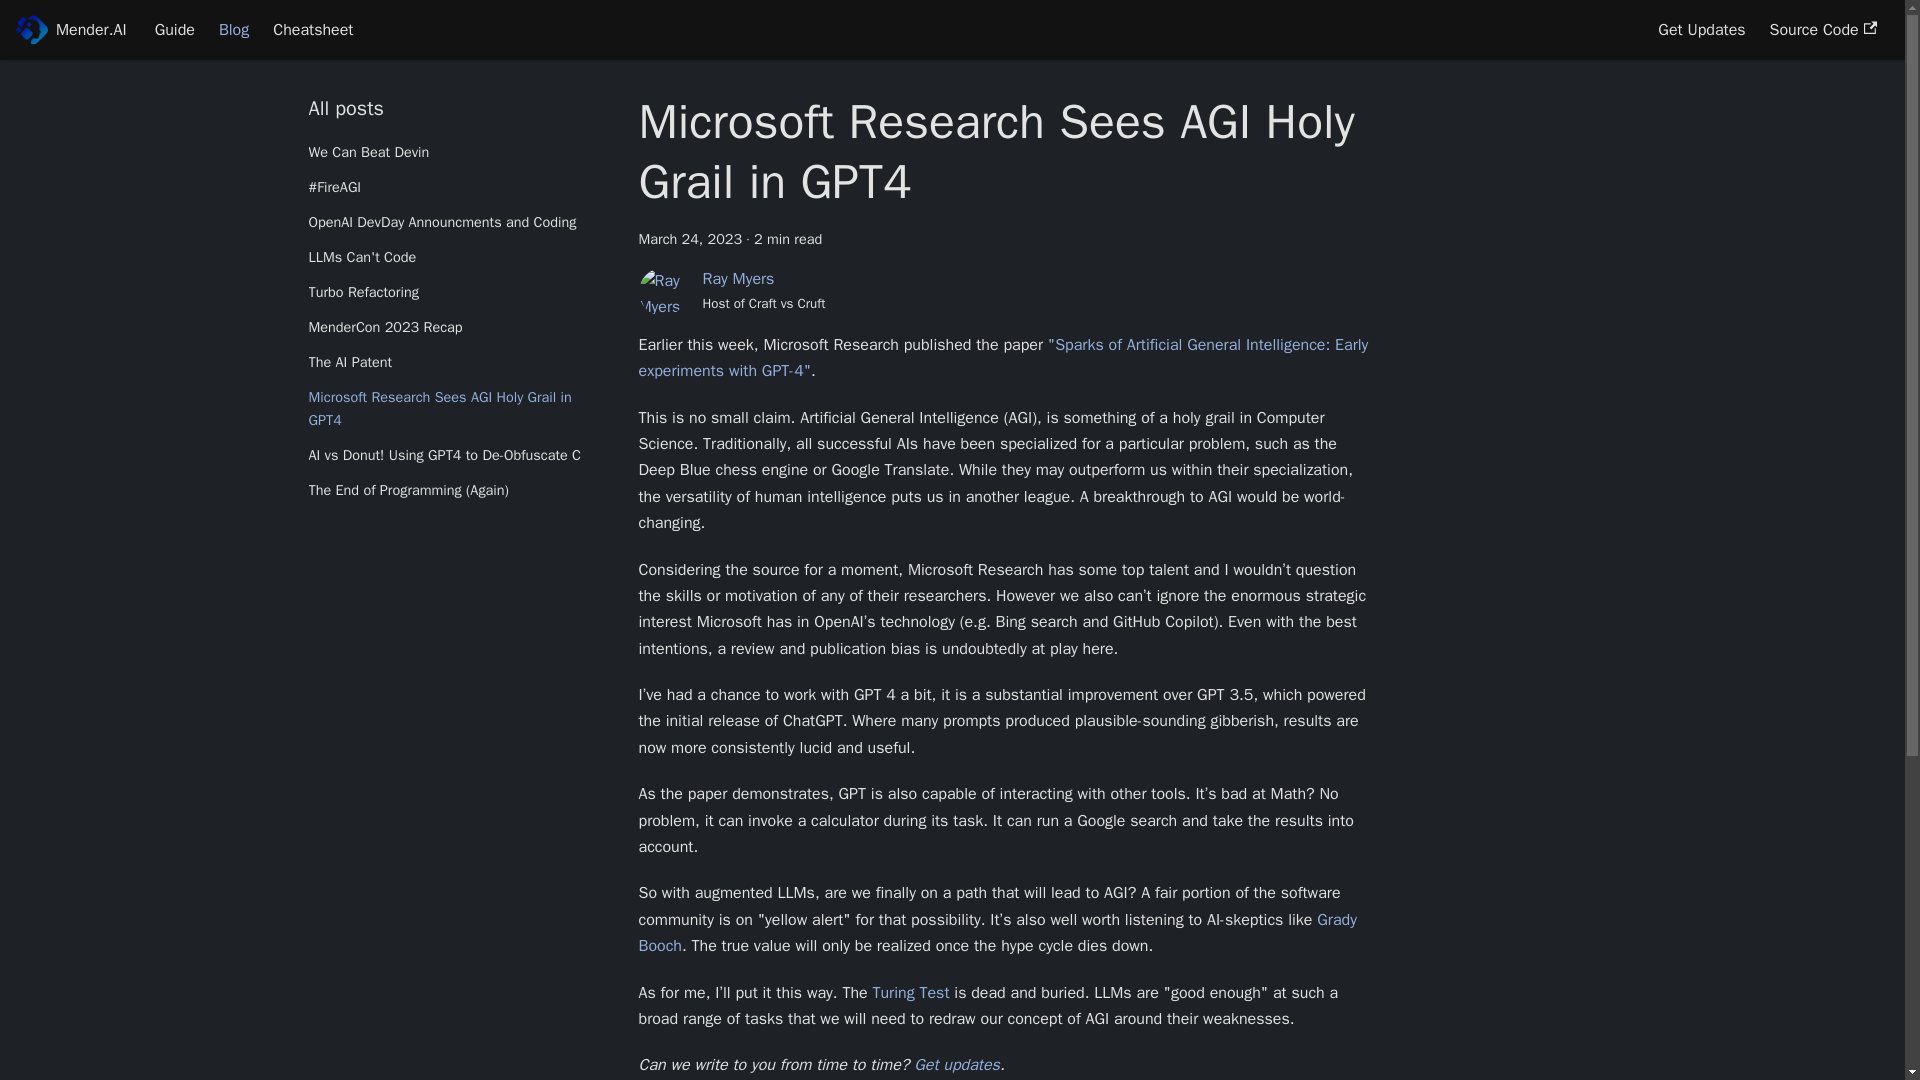 The height and width of the screenshot is (1080, 1920). Describe the element at coordinates (70, 30) in the screenshot. I see `Mender.AI` at that location.